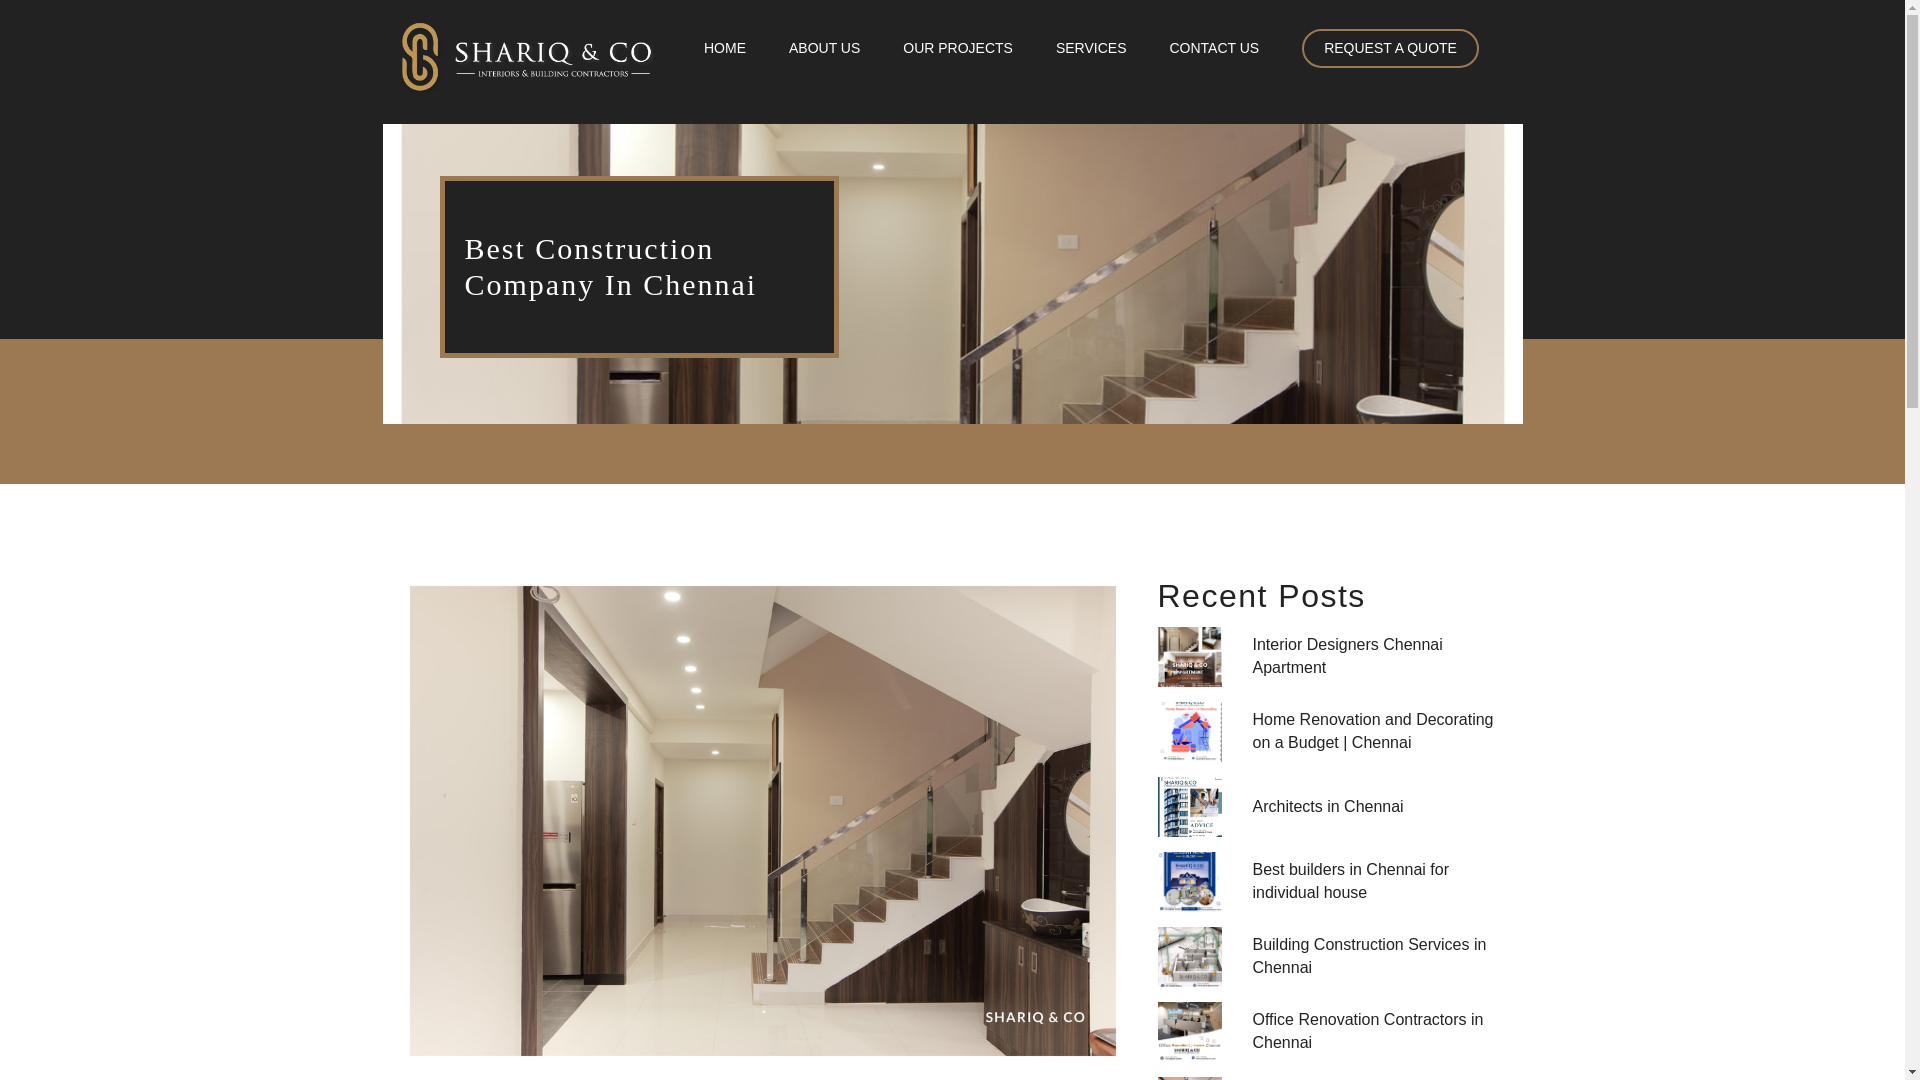  Describe the element at coordinates (1214, 48) in the screenshot. I see `CONTACT US` at that location.